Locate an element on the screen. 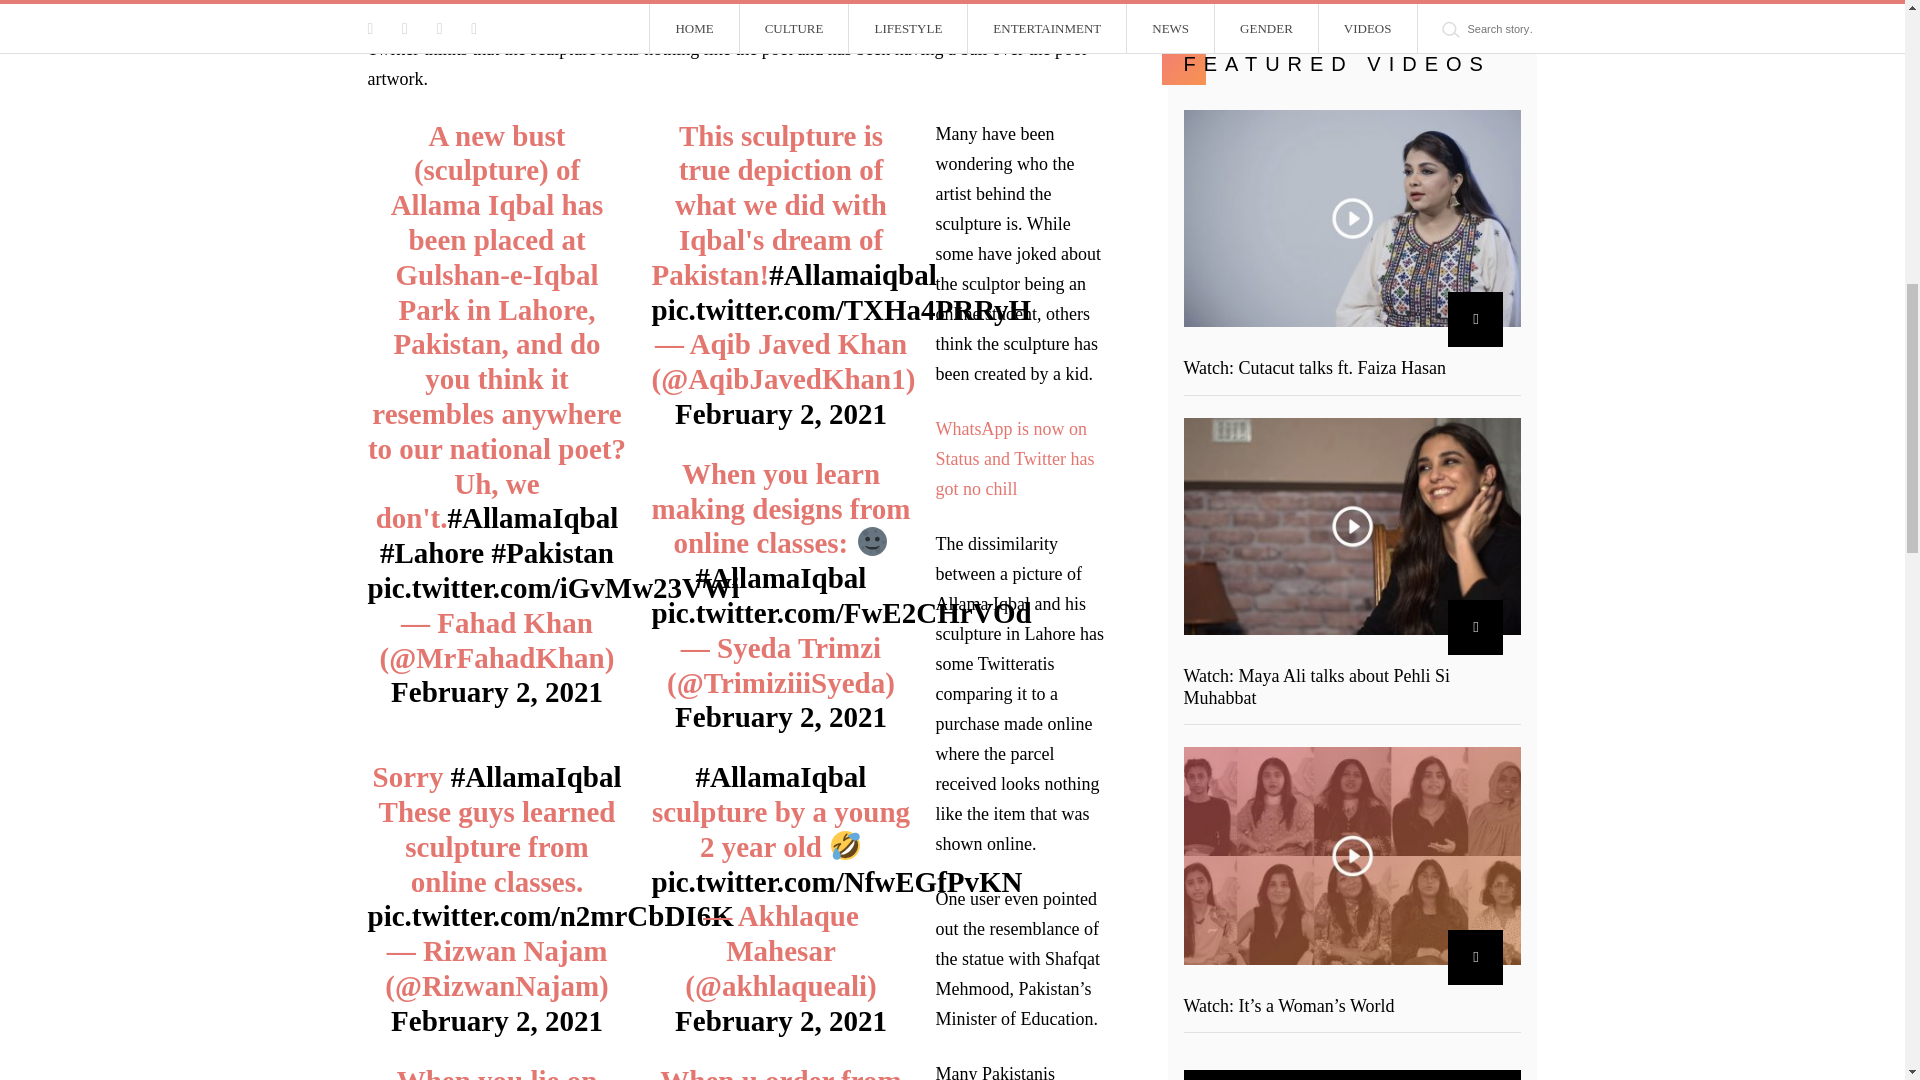 The height and width of the screenshot is (1080, 1920). February 2, 2021 is located at coordinates (781, 414).